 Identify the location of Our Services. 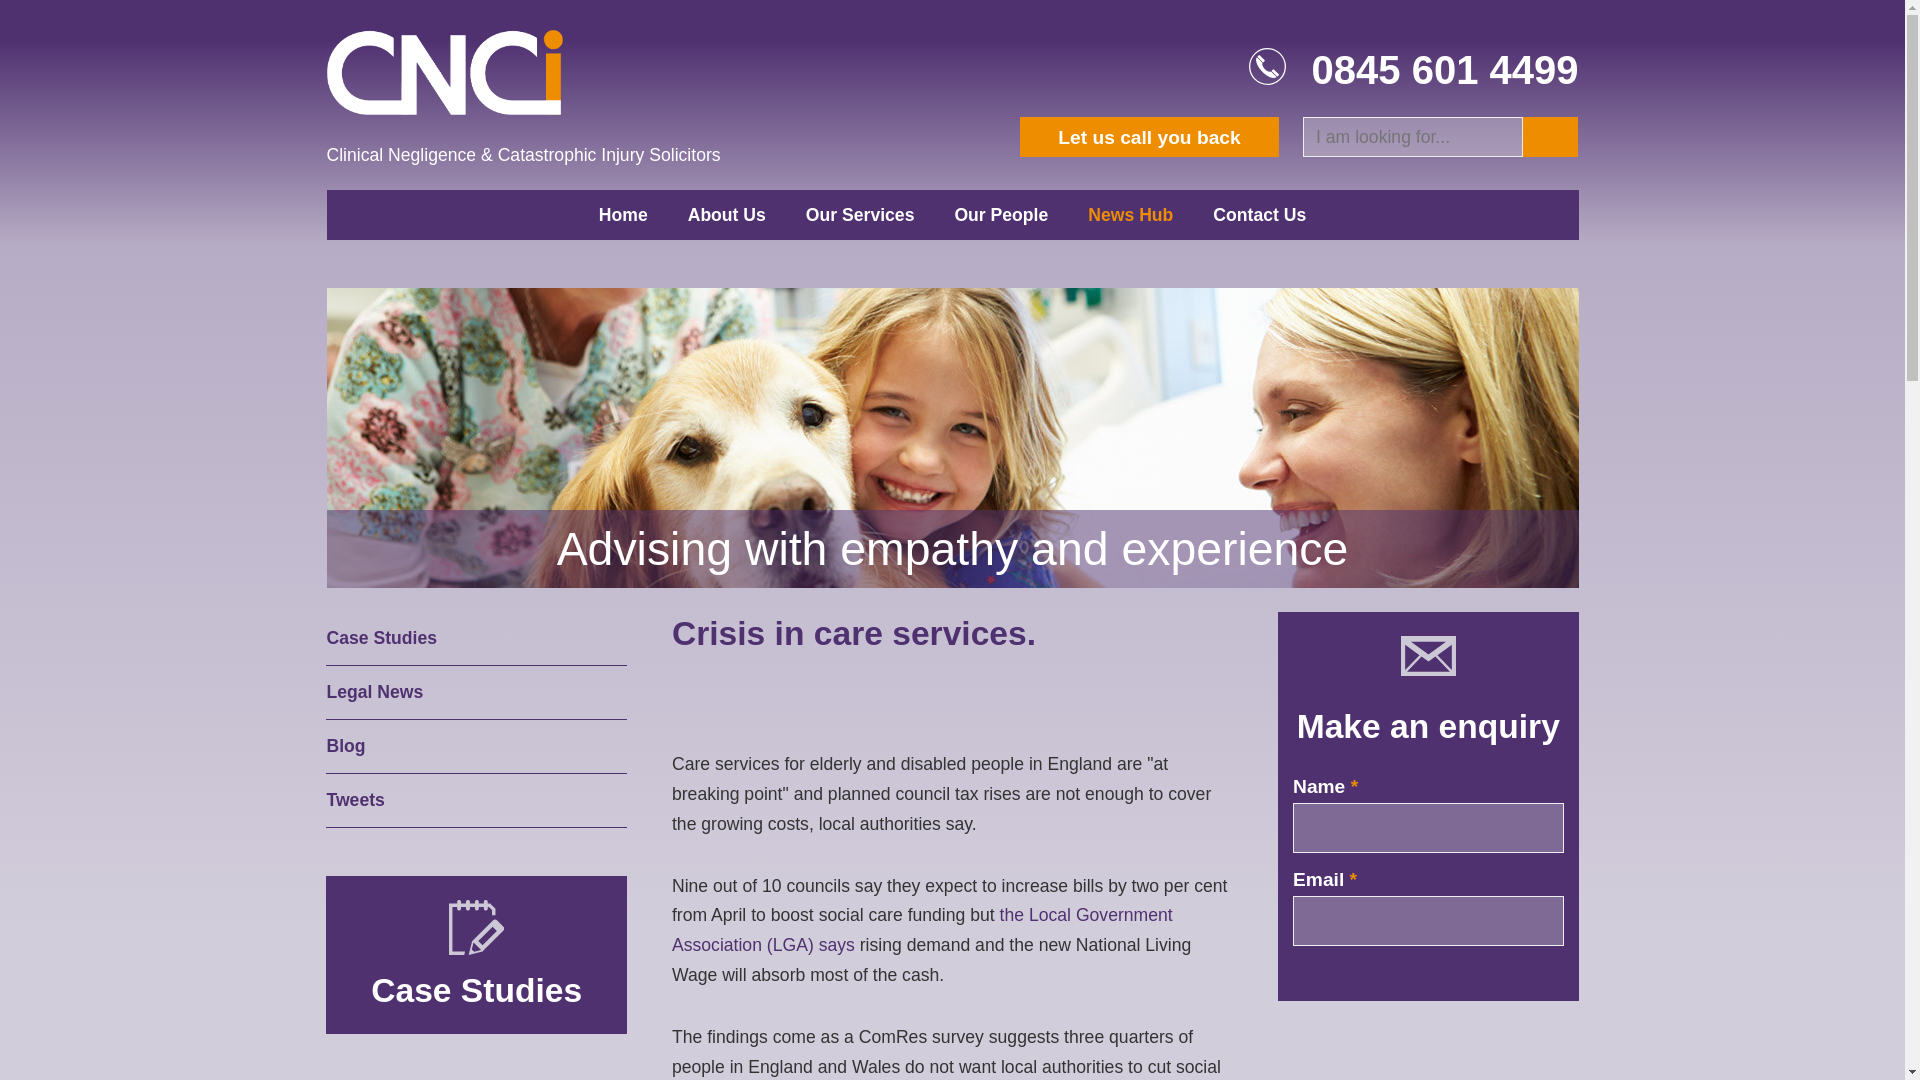
(860, 214).